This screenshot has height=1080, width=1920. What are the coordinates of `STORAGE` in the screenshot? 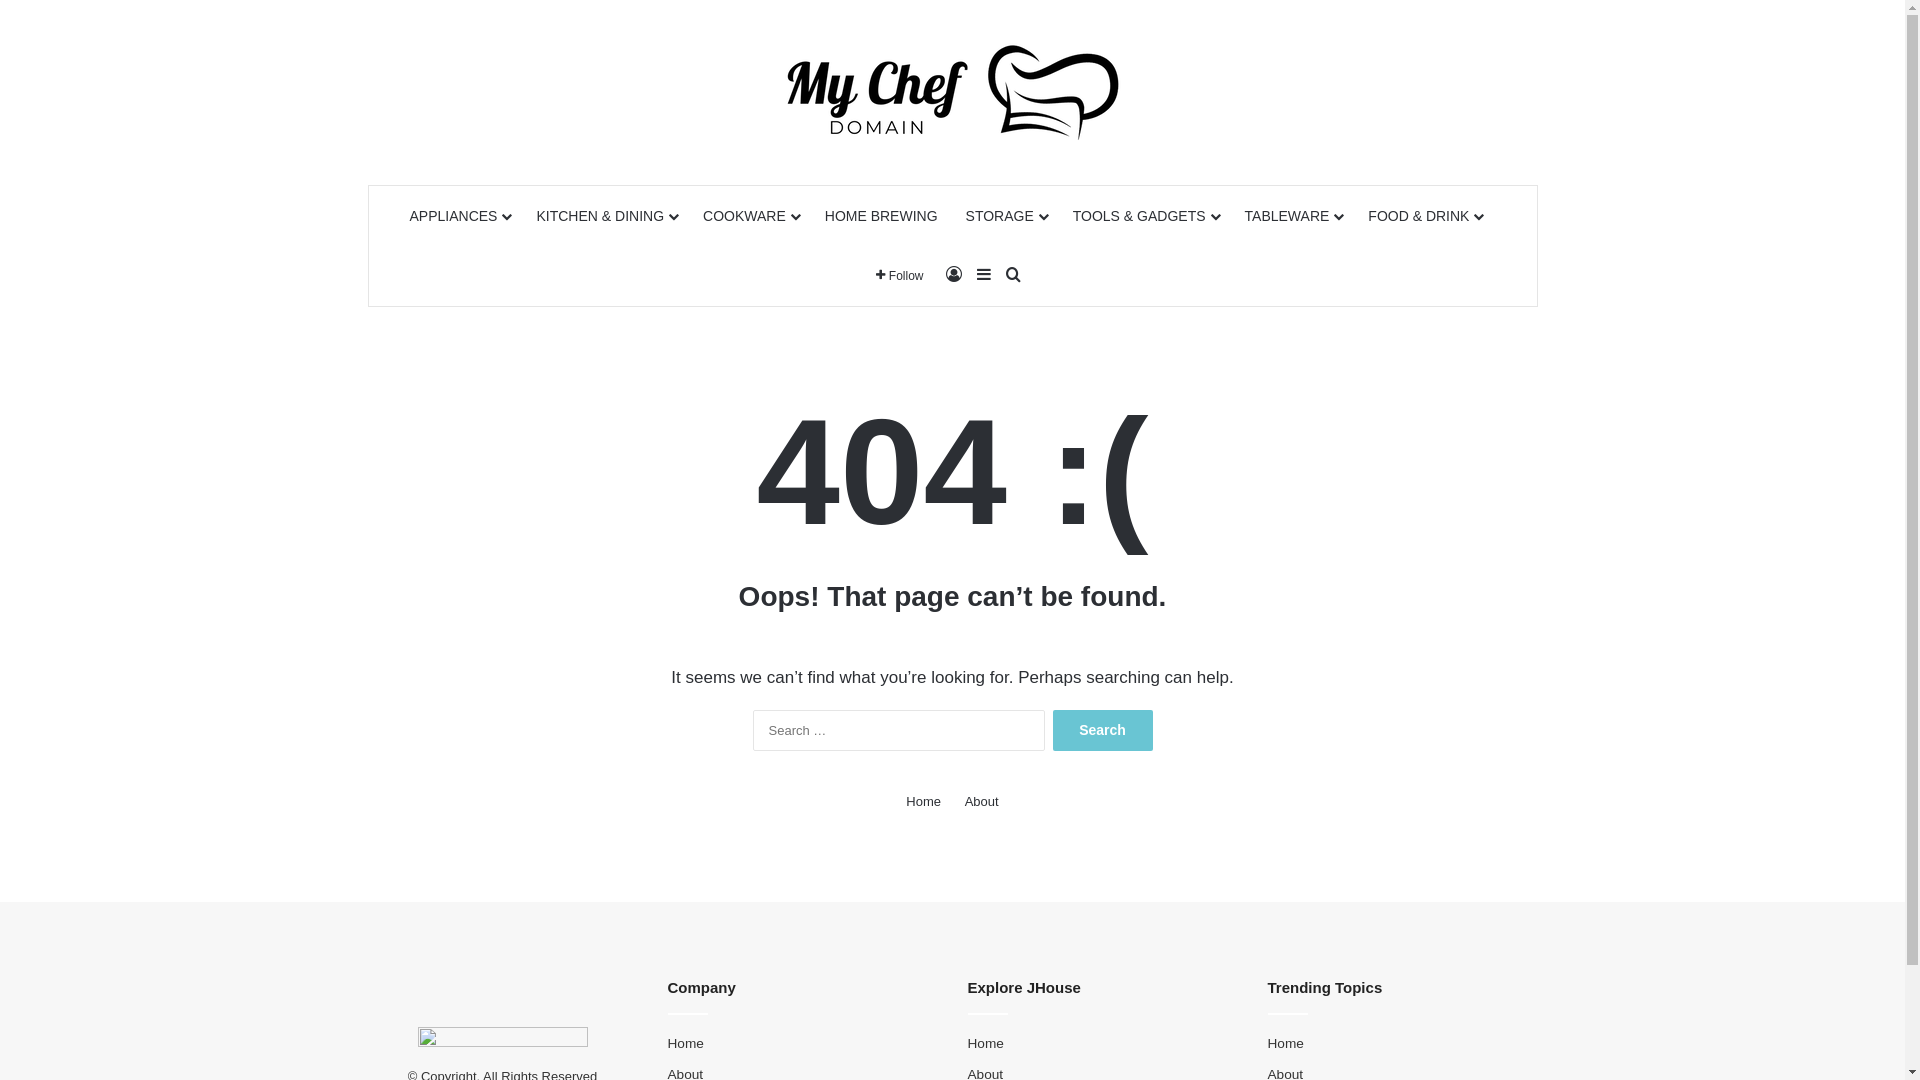 It's located at (1006, 216).